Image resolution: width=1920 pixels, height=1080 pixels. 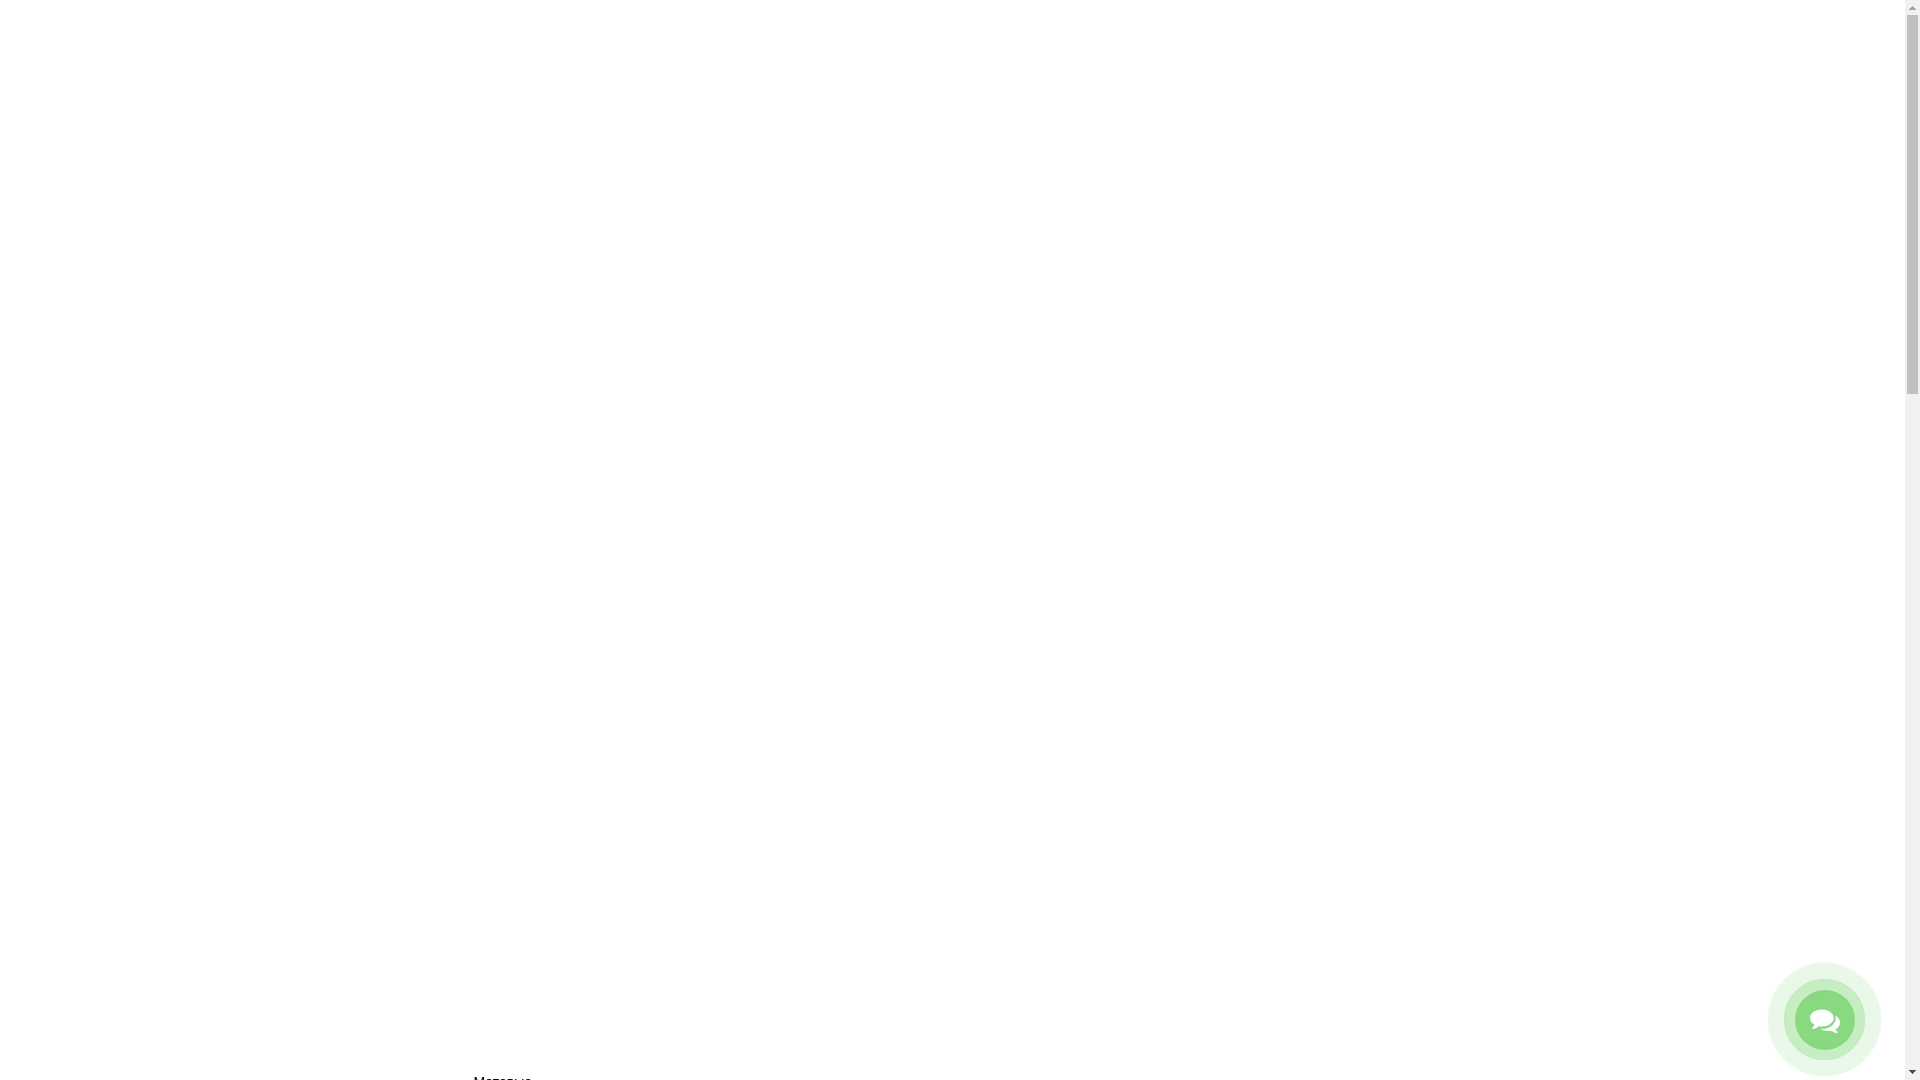 What do you see at coordinates (540, 1008) in the screenshot?
I see `Niemann` at bounding box center [540, 1008].